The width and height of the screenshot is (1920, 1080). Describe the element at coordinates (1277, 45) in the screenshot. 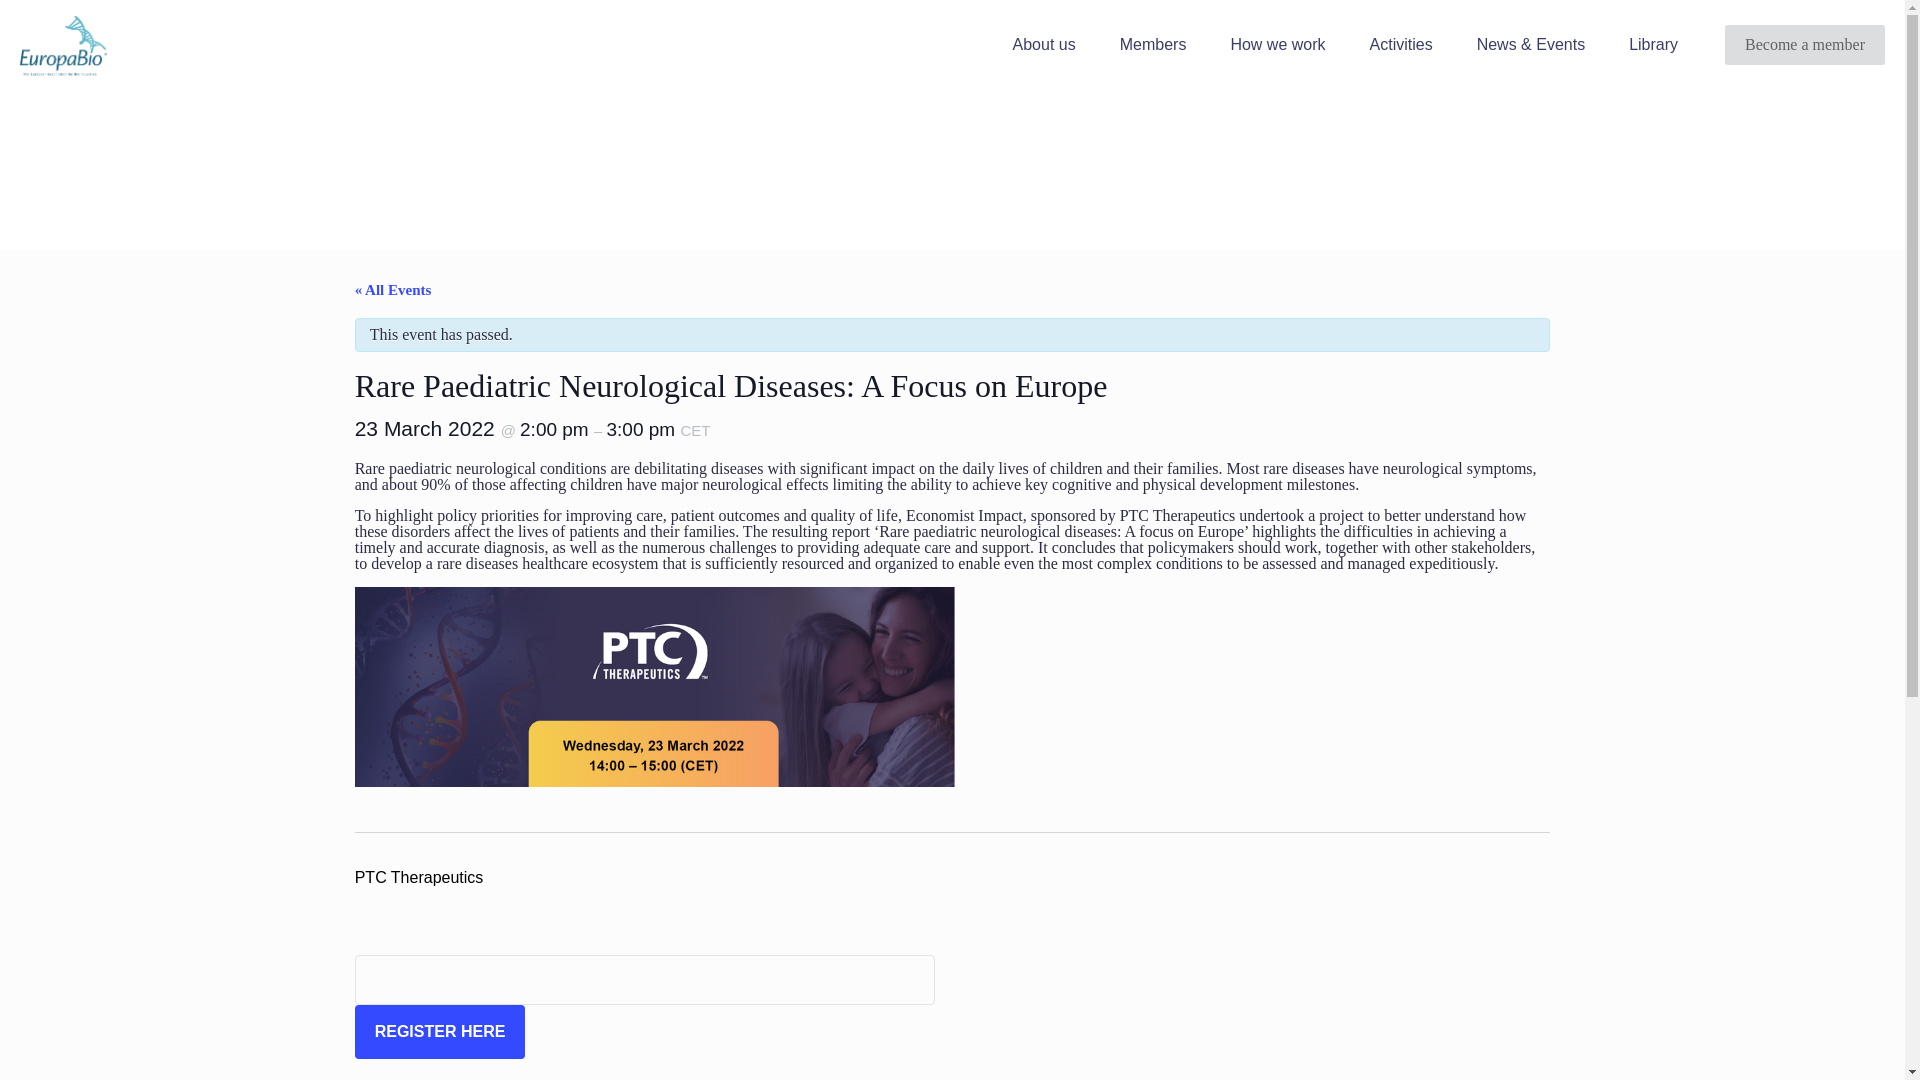

I see `How we work` at that location.